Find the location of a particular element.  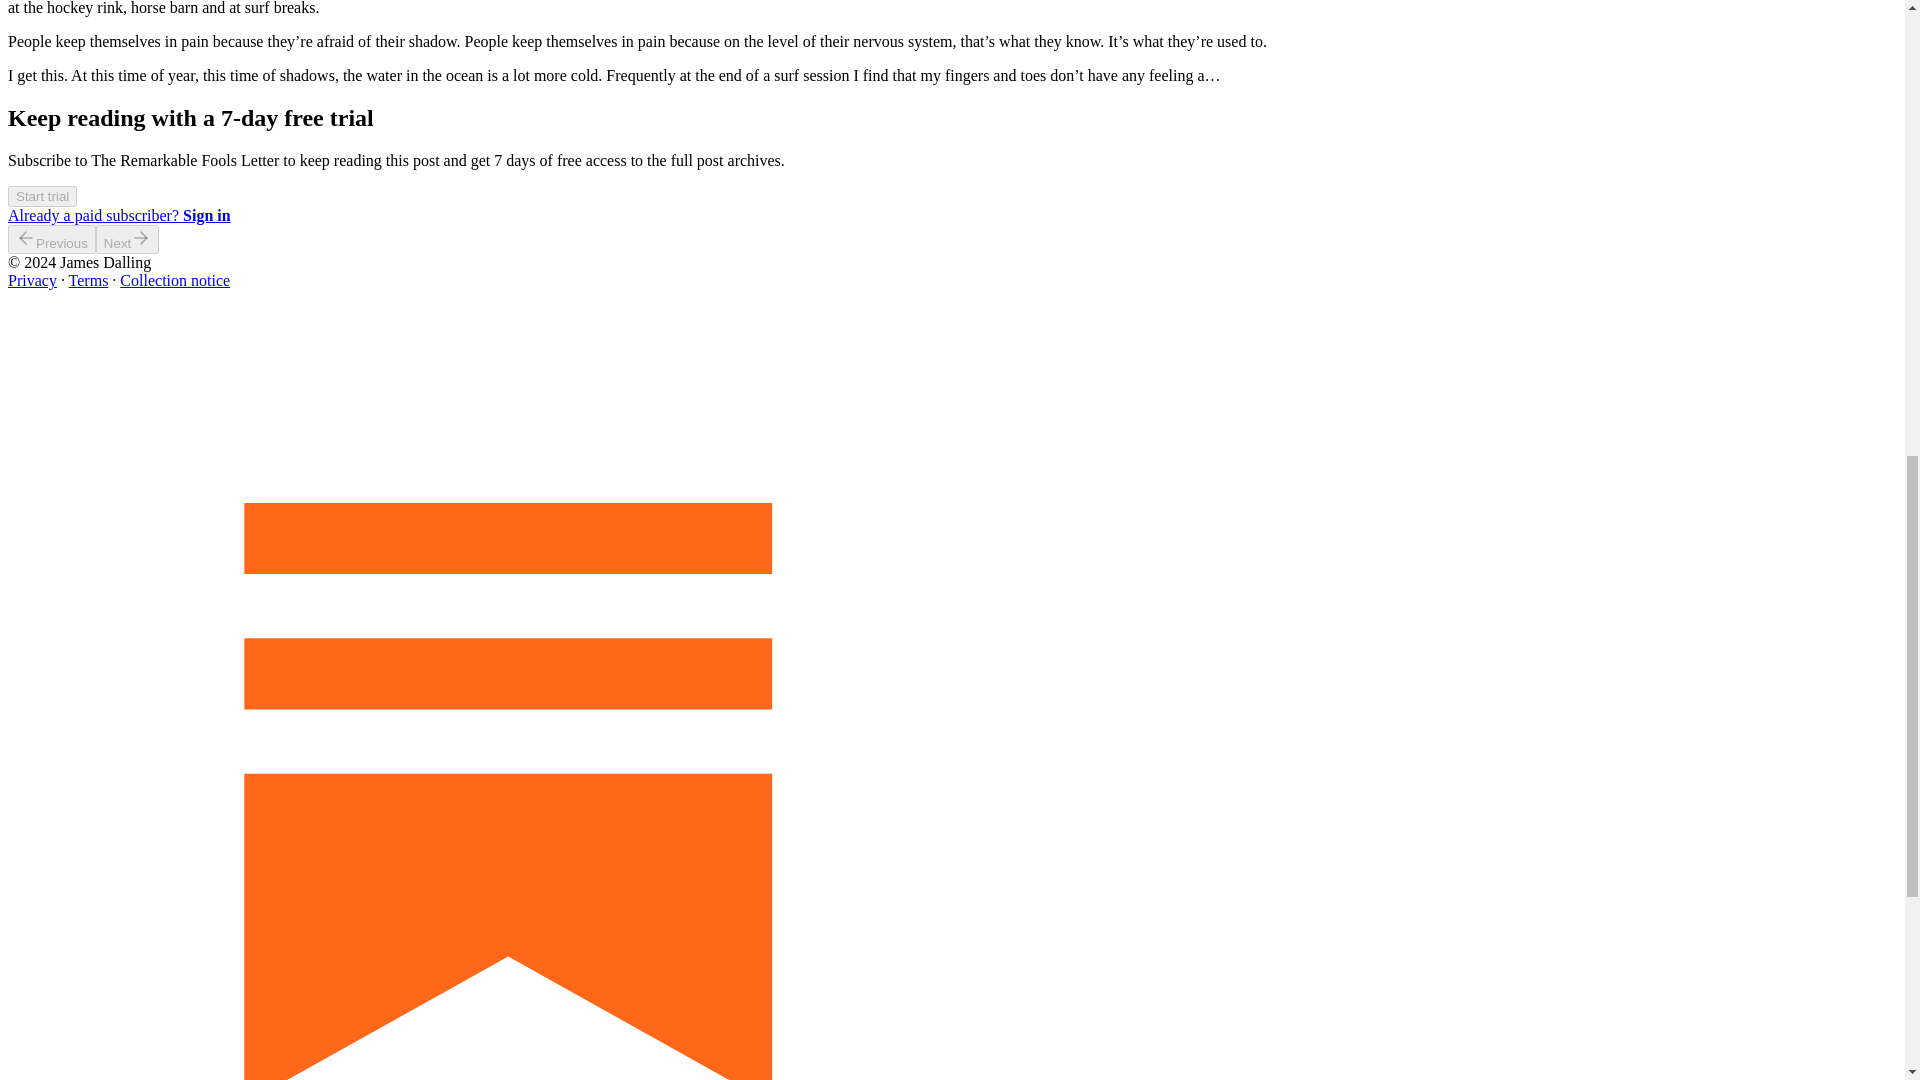

Already a paid subscriber? Sign in is located at coordinates (118, 215).